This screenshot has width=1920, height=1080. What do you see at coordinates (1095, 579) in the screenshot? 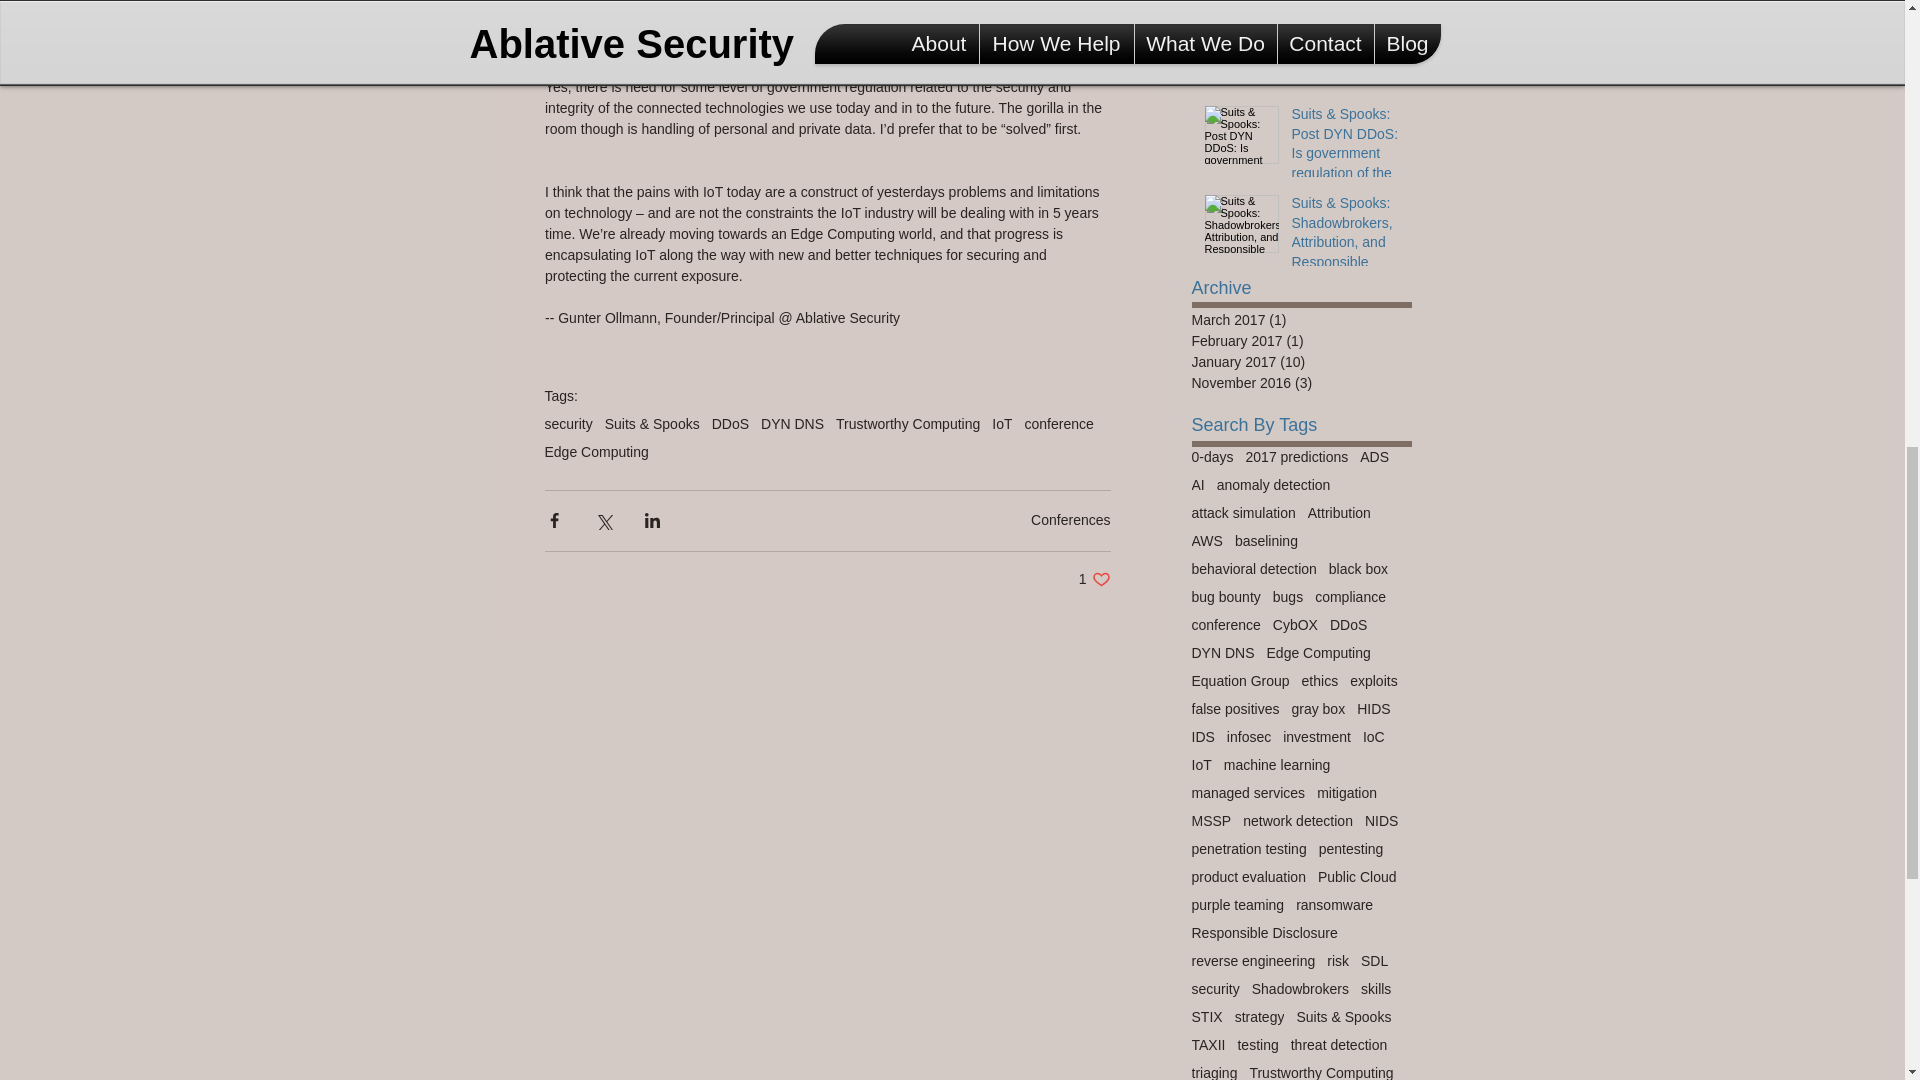
I see `IoT` at bounding box center [1095, 579].